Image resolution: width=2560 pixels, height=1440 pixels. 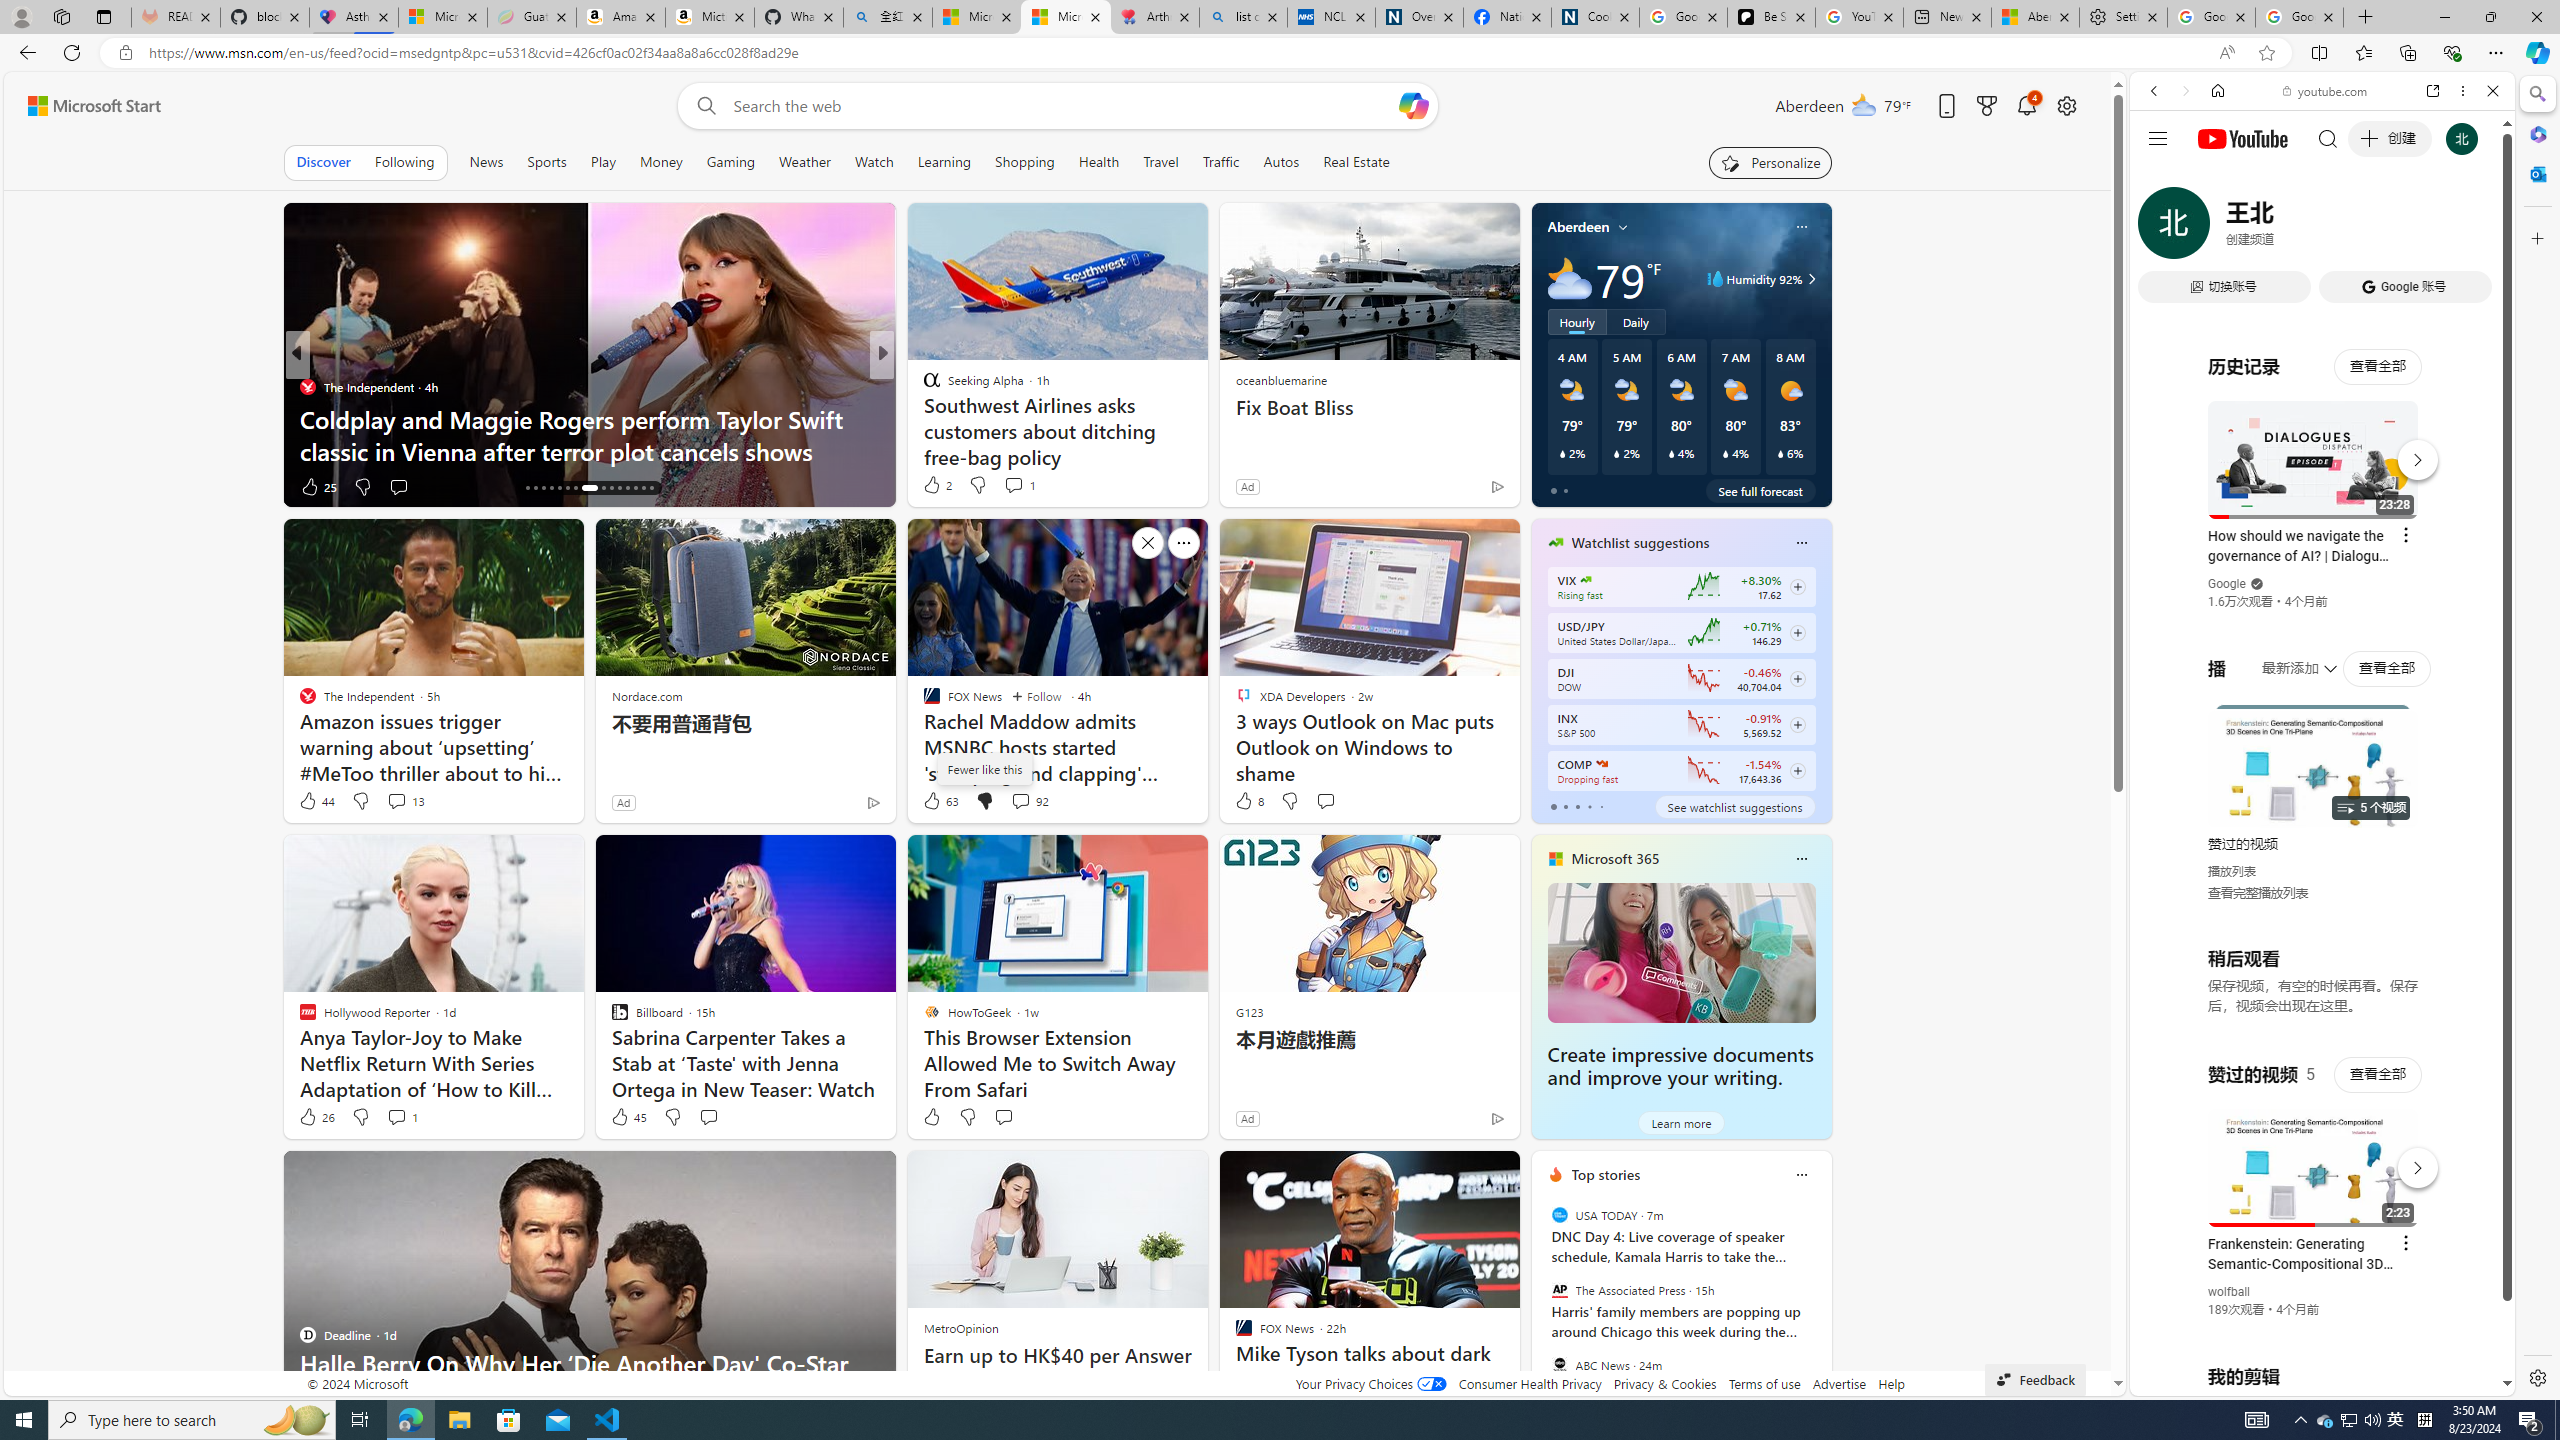 What do you see at coordinates (1020, 486) in the screenshot?
I see `View comments 3 Comment` at bounding box center [1020, 486].